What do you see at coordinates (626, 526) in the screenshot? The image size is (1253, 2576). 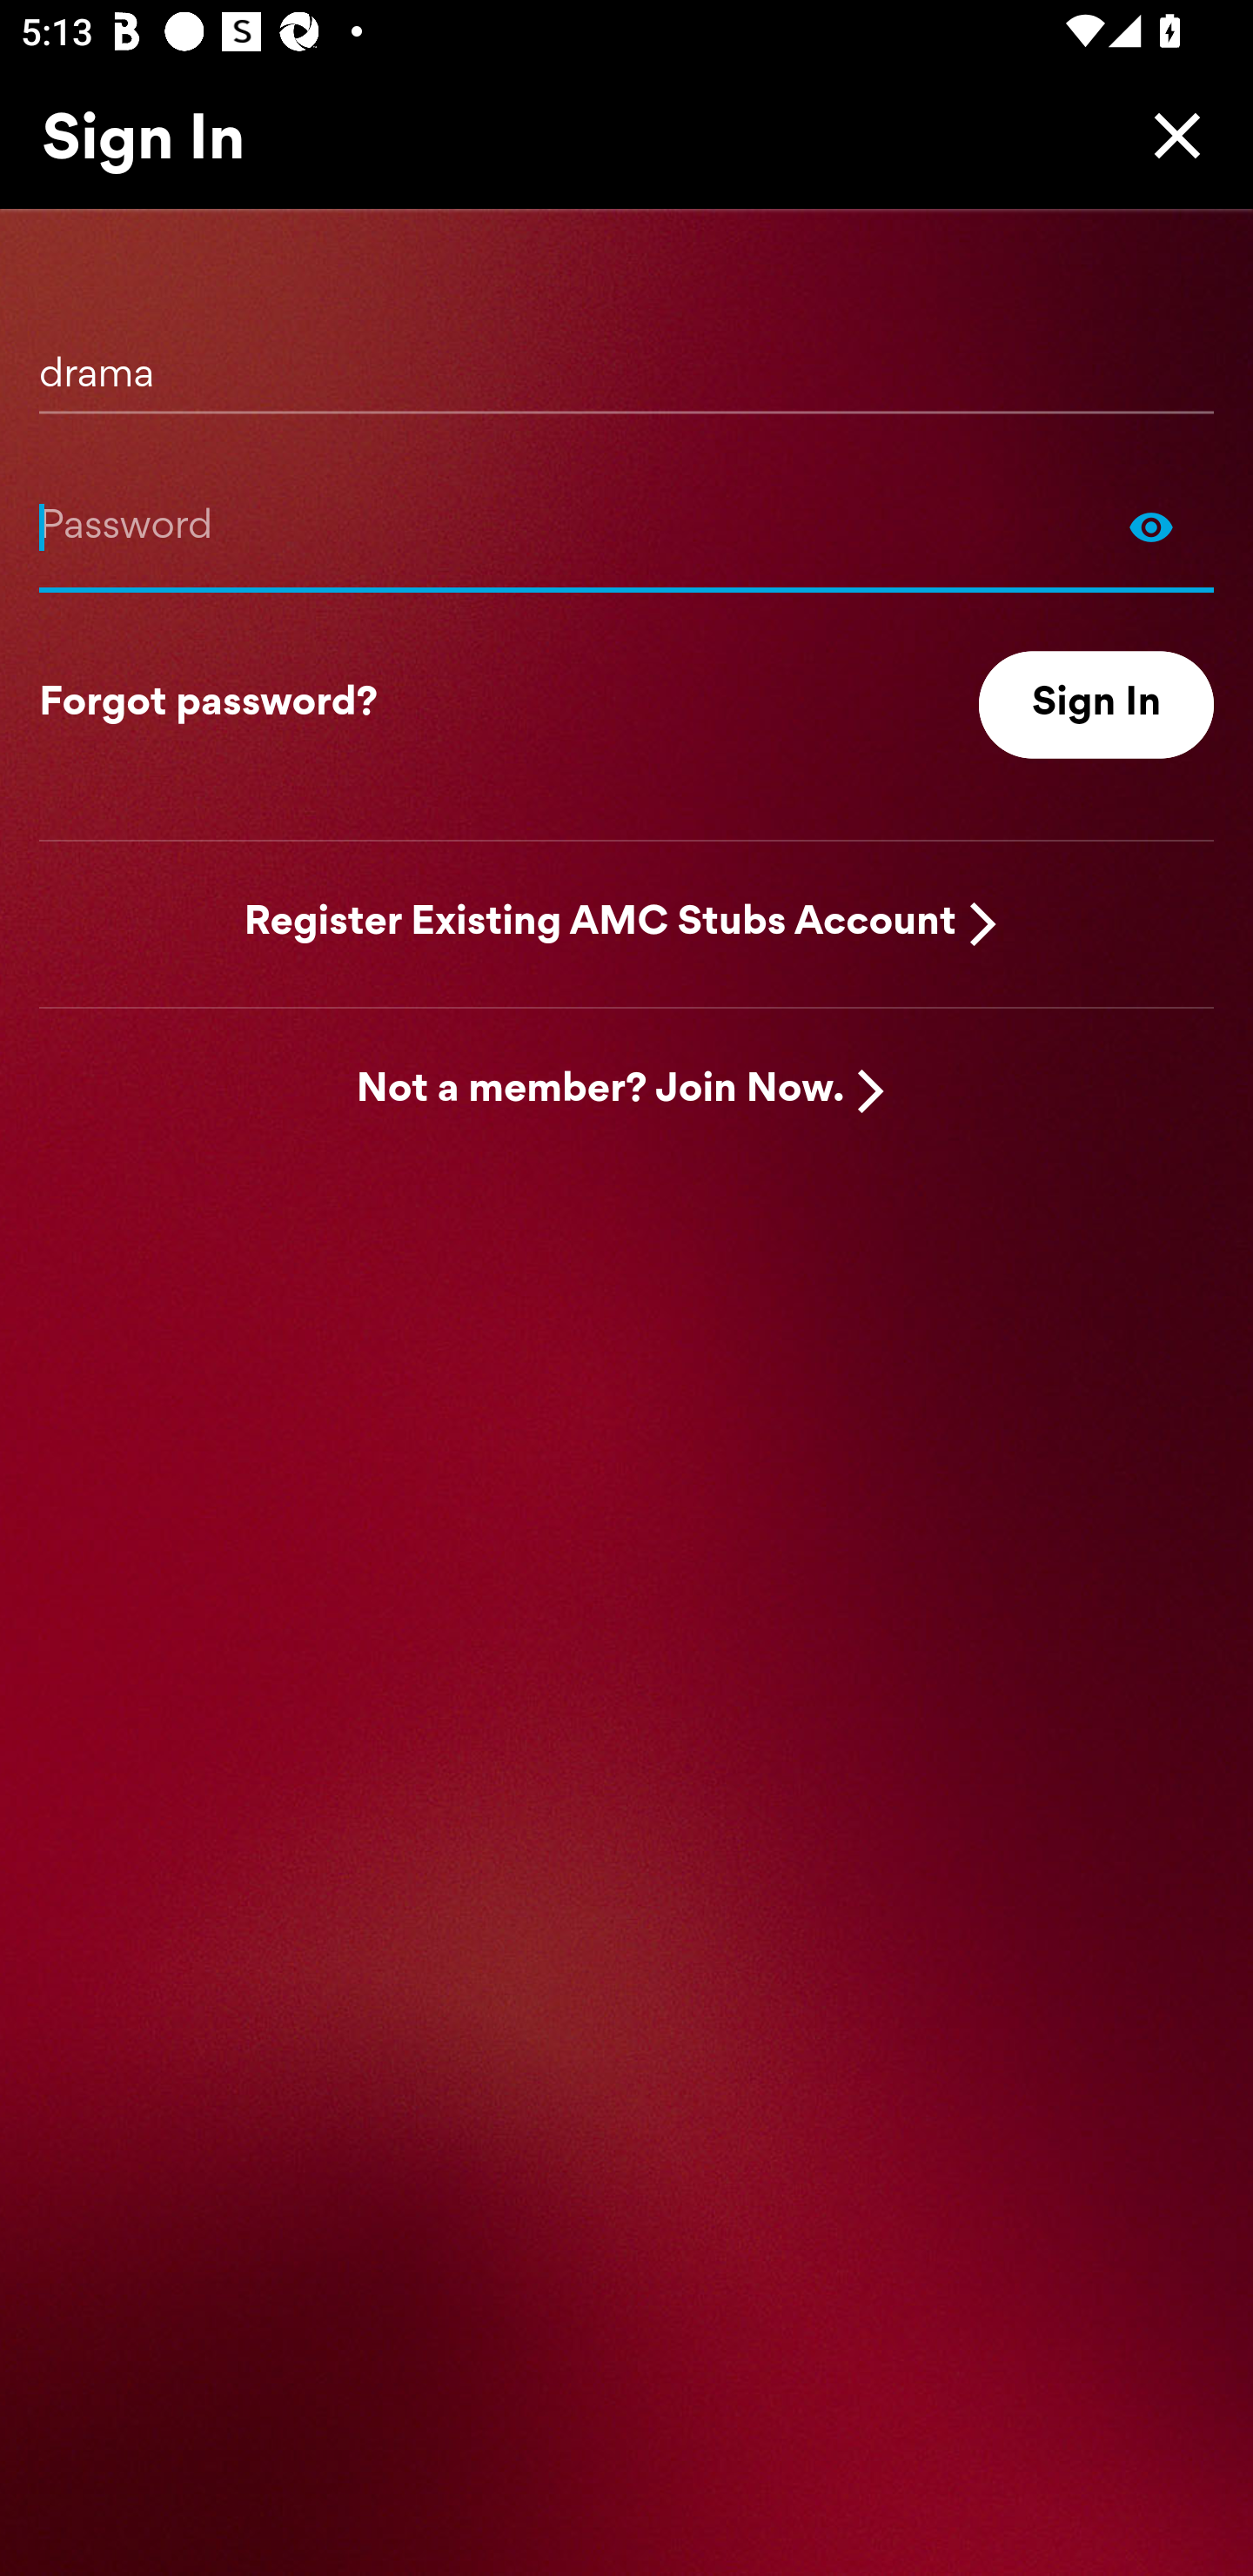 I see `Show Password` at bounding box center [626, 526].